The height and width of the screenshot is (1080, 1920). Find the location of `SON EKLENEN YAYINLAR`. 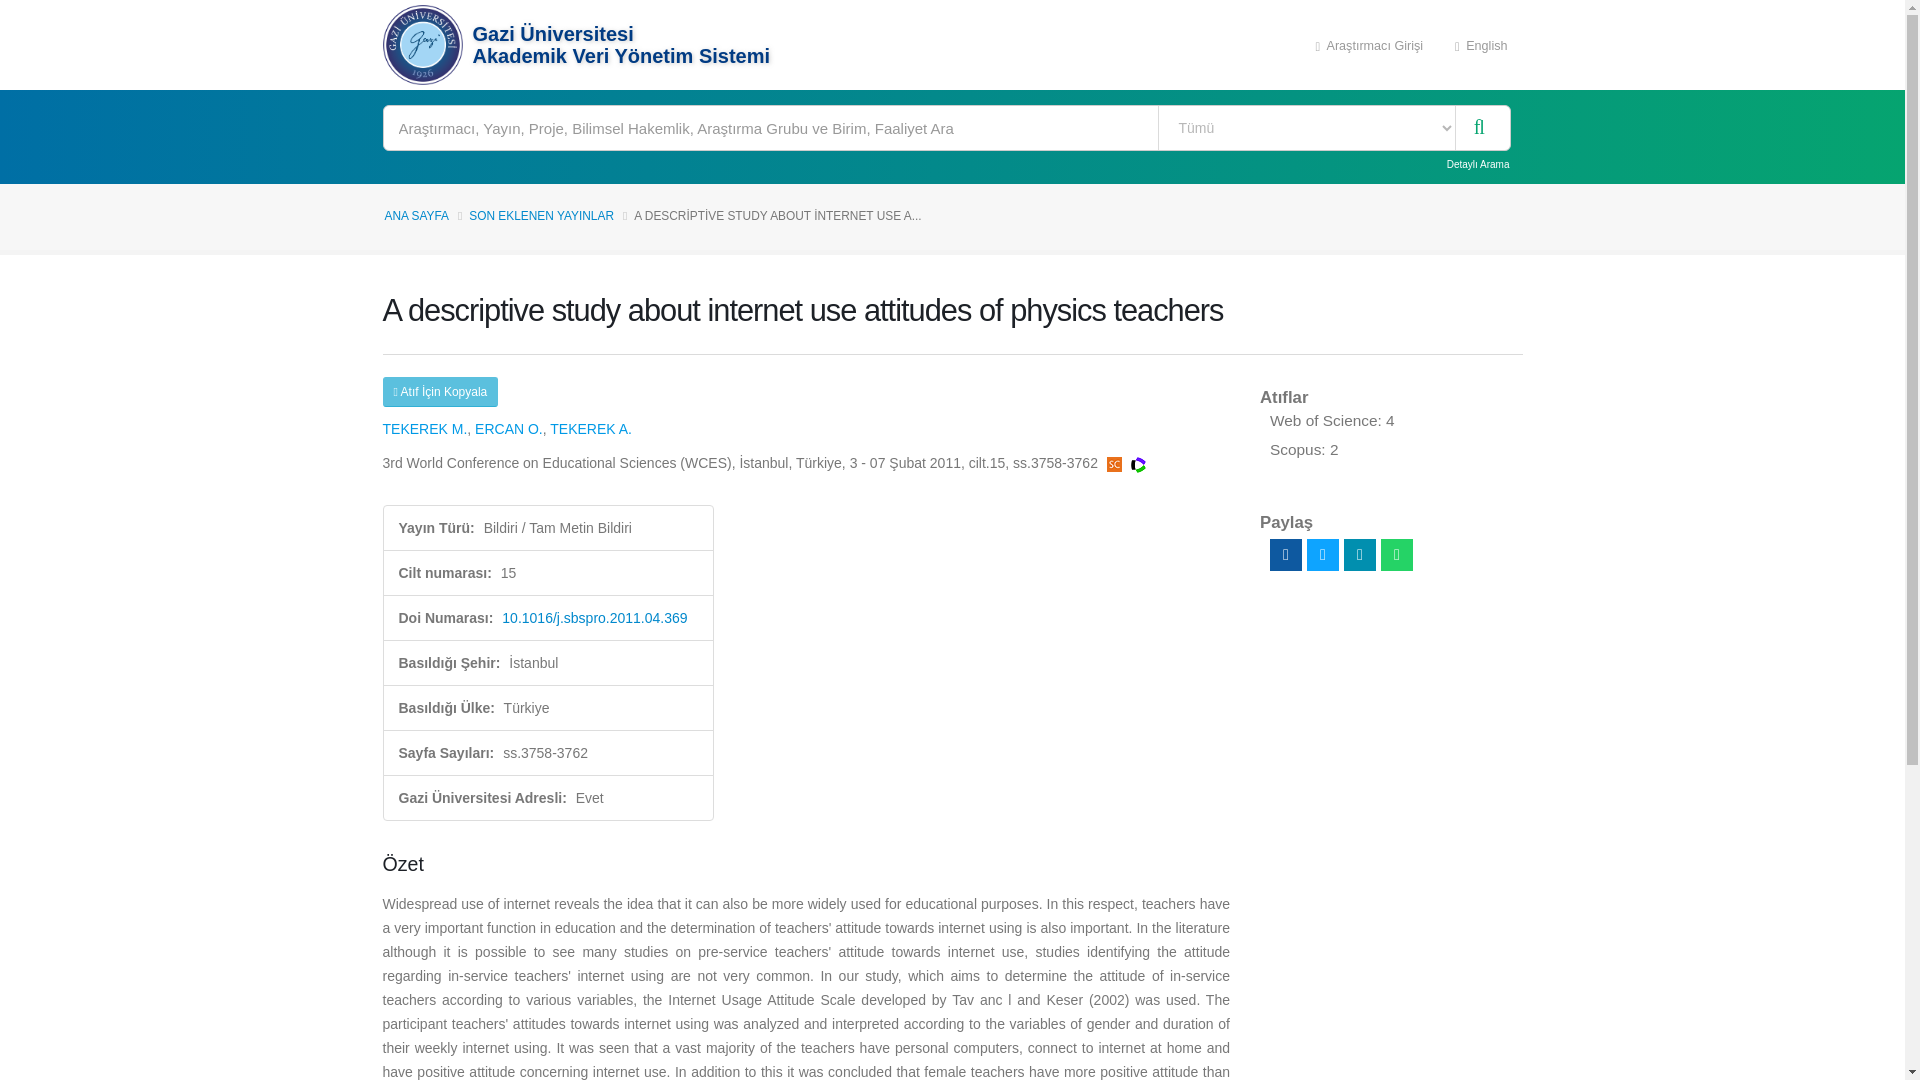

SON EKLENEN YAYINLAR is located at coordinates (541, 216).